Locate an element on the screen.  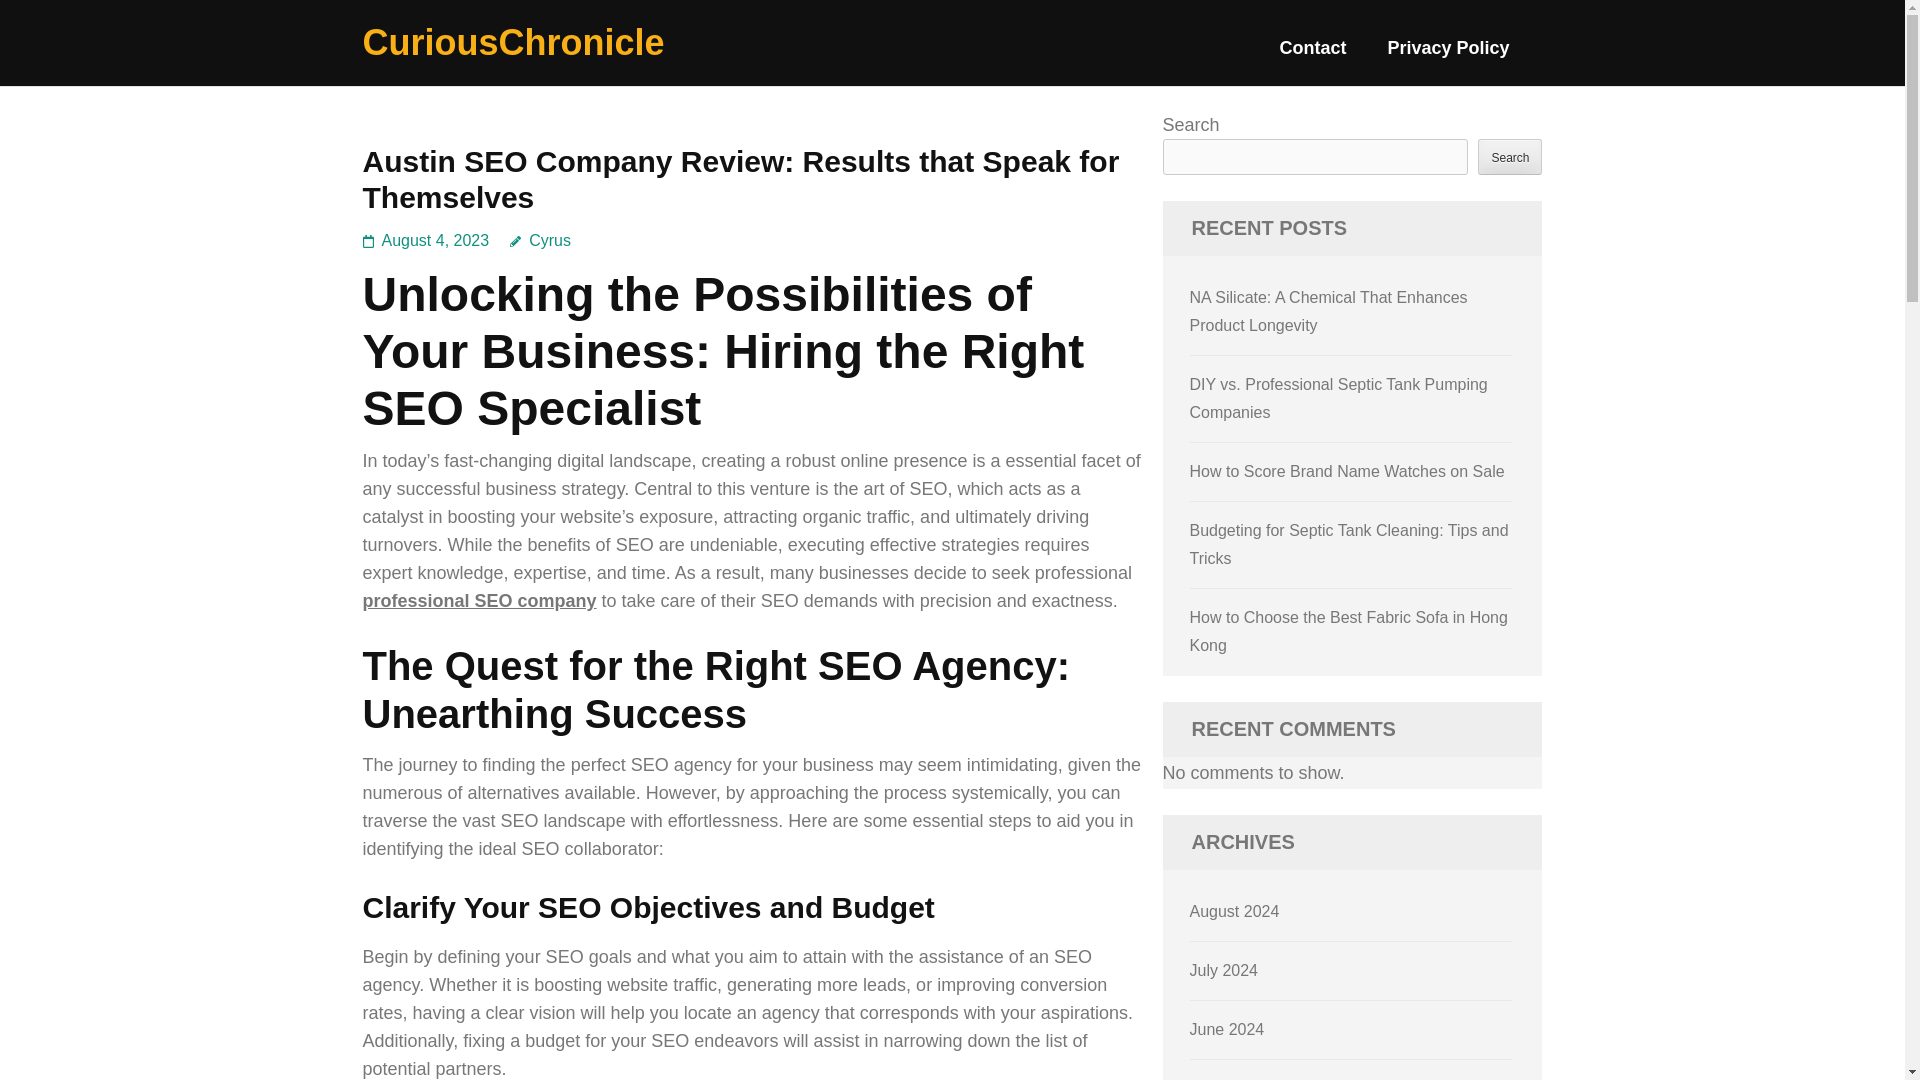
DIY vs. Professional Septic Tank Pumping Companies is located at coordinates (1339, 398).